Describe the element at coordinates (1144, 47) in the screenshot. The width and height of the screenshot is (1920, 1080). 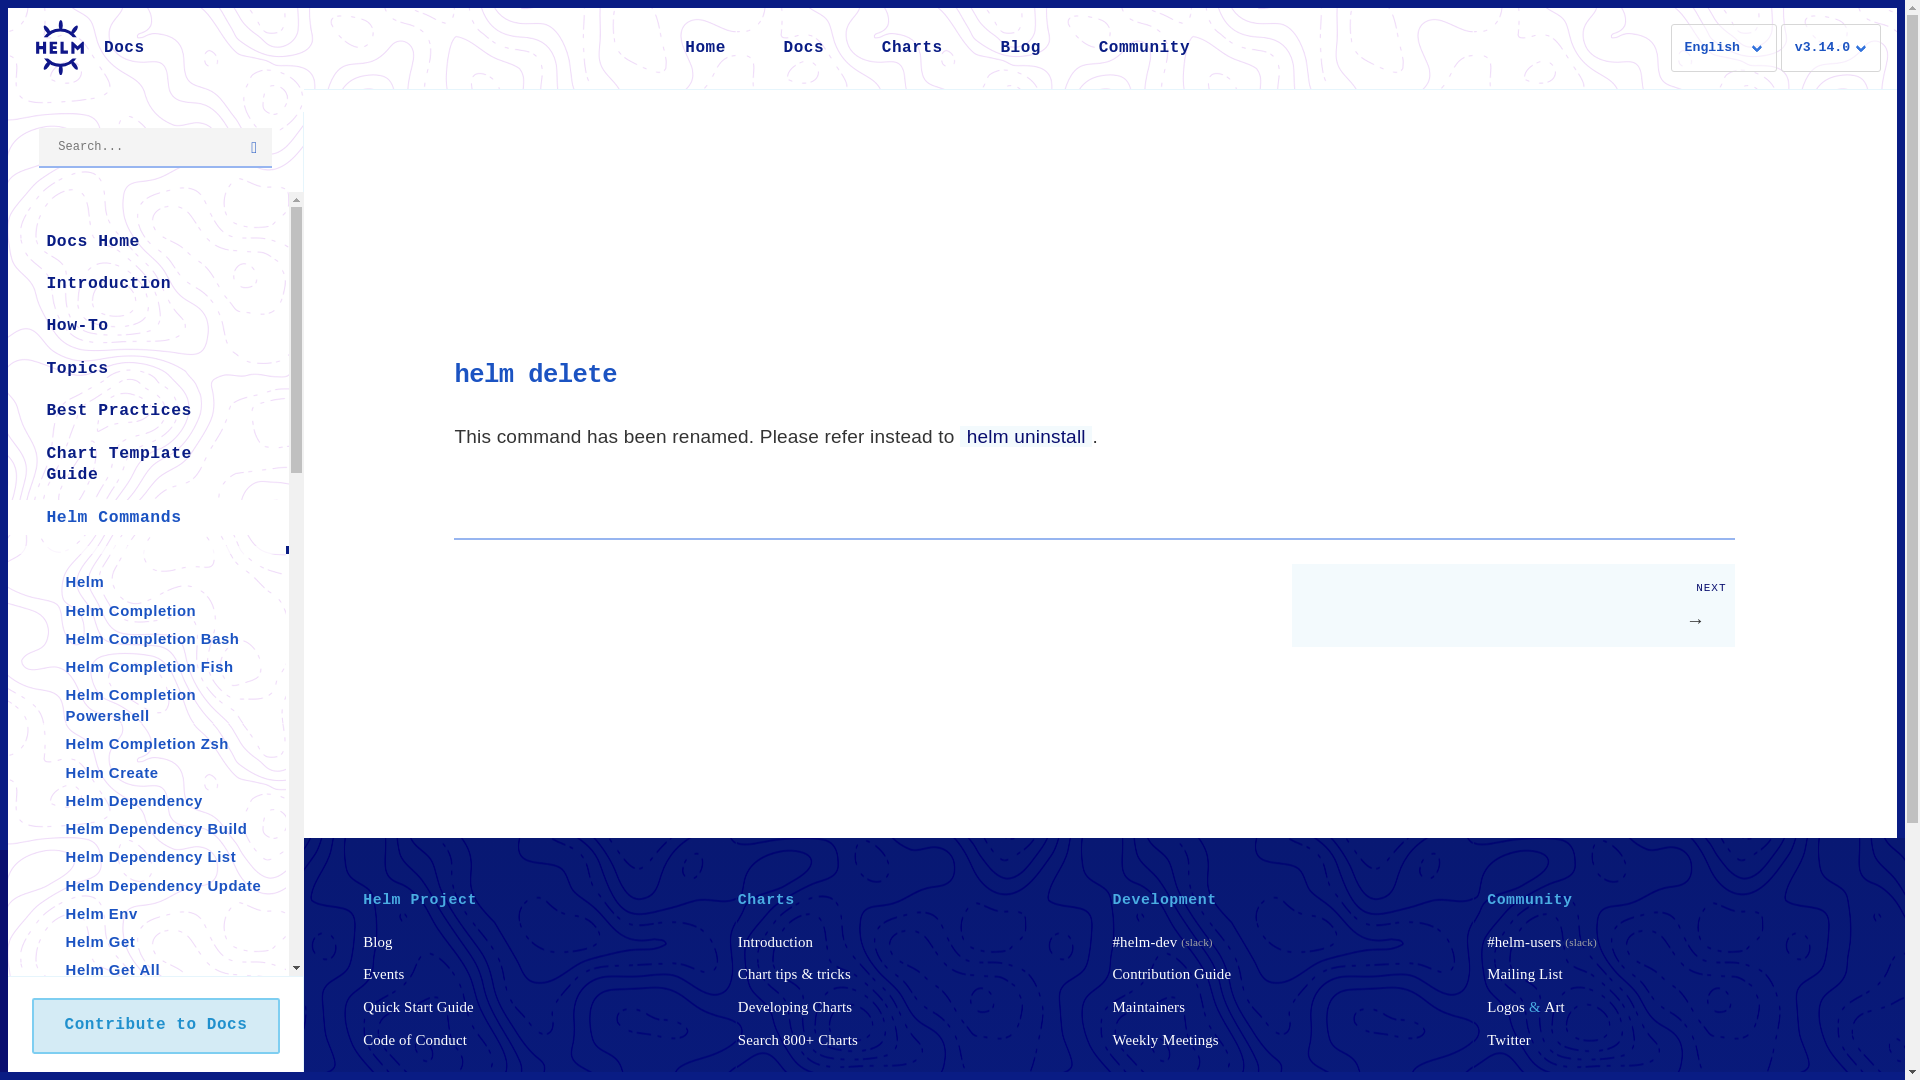
I see `Community` at that location.